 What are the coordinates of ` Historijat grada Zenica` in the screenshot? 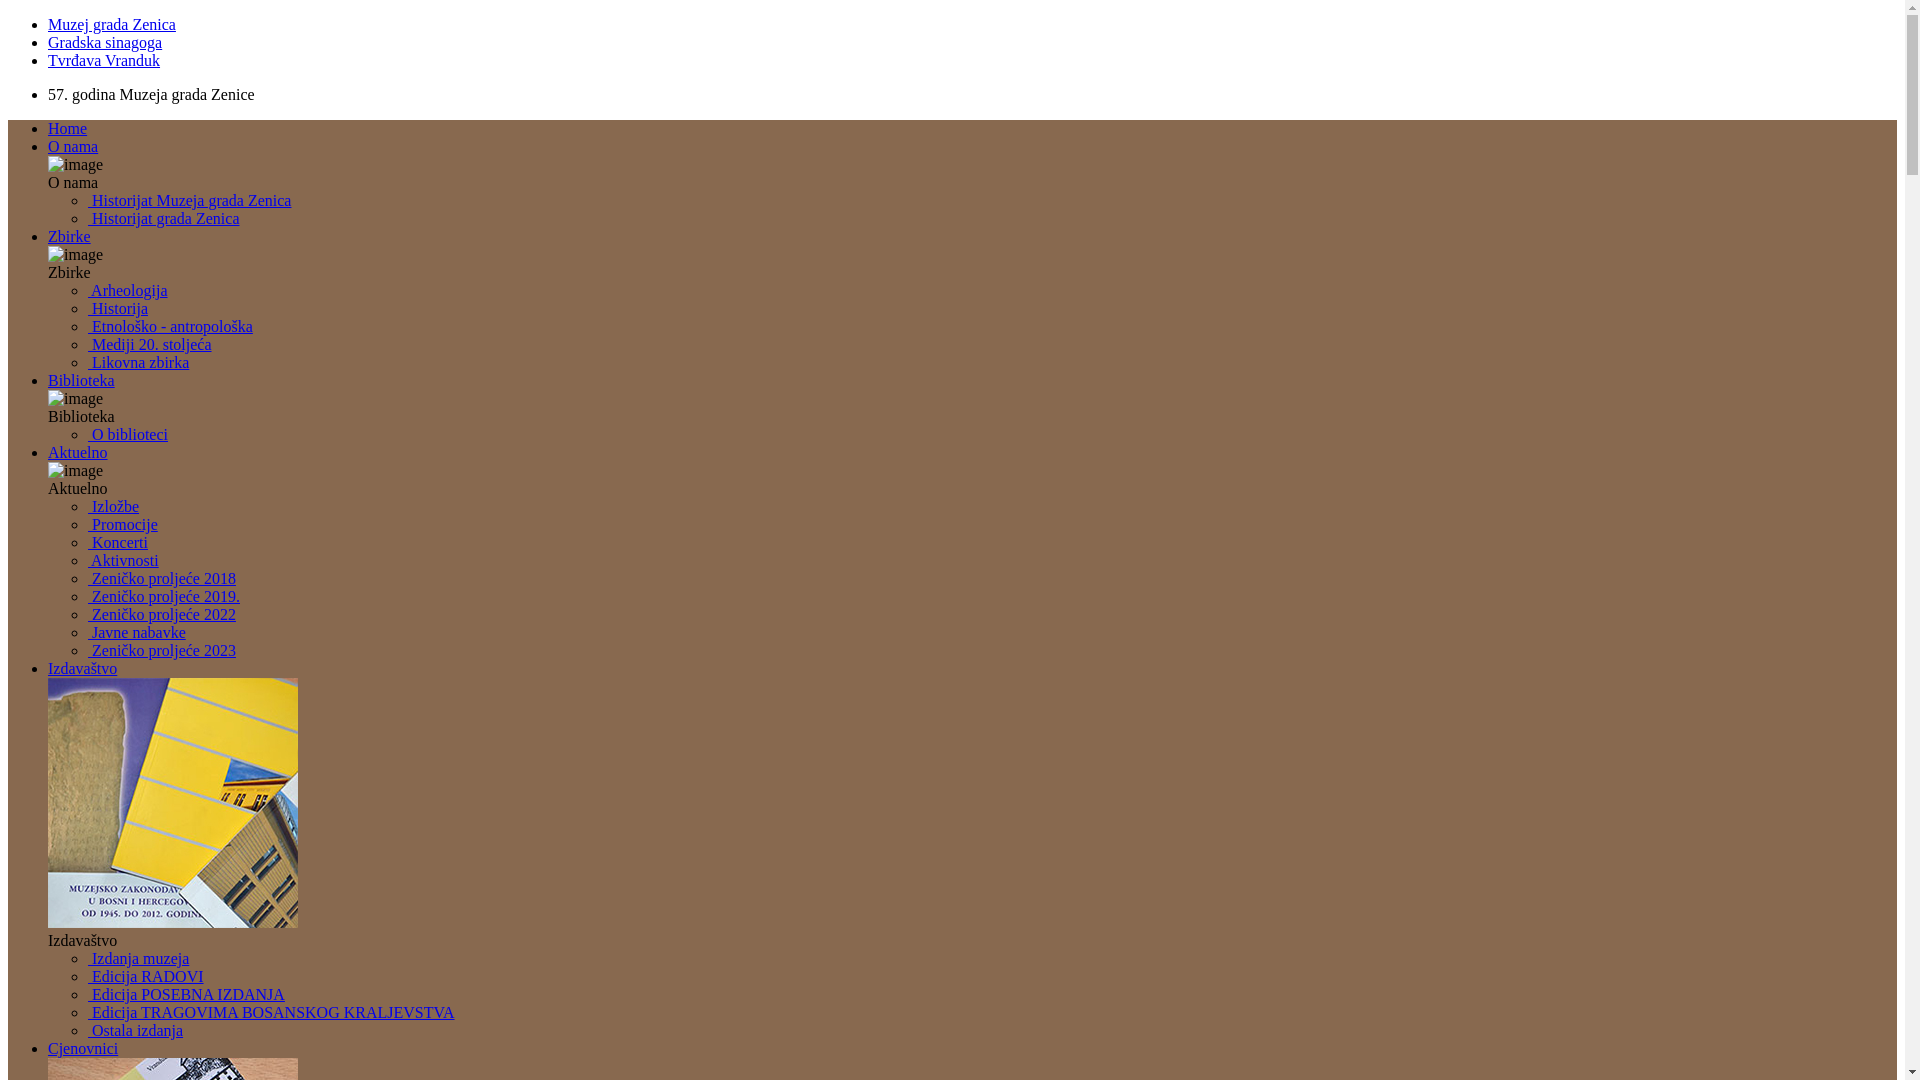 It's located at (164, 218).